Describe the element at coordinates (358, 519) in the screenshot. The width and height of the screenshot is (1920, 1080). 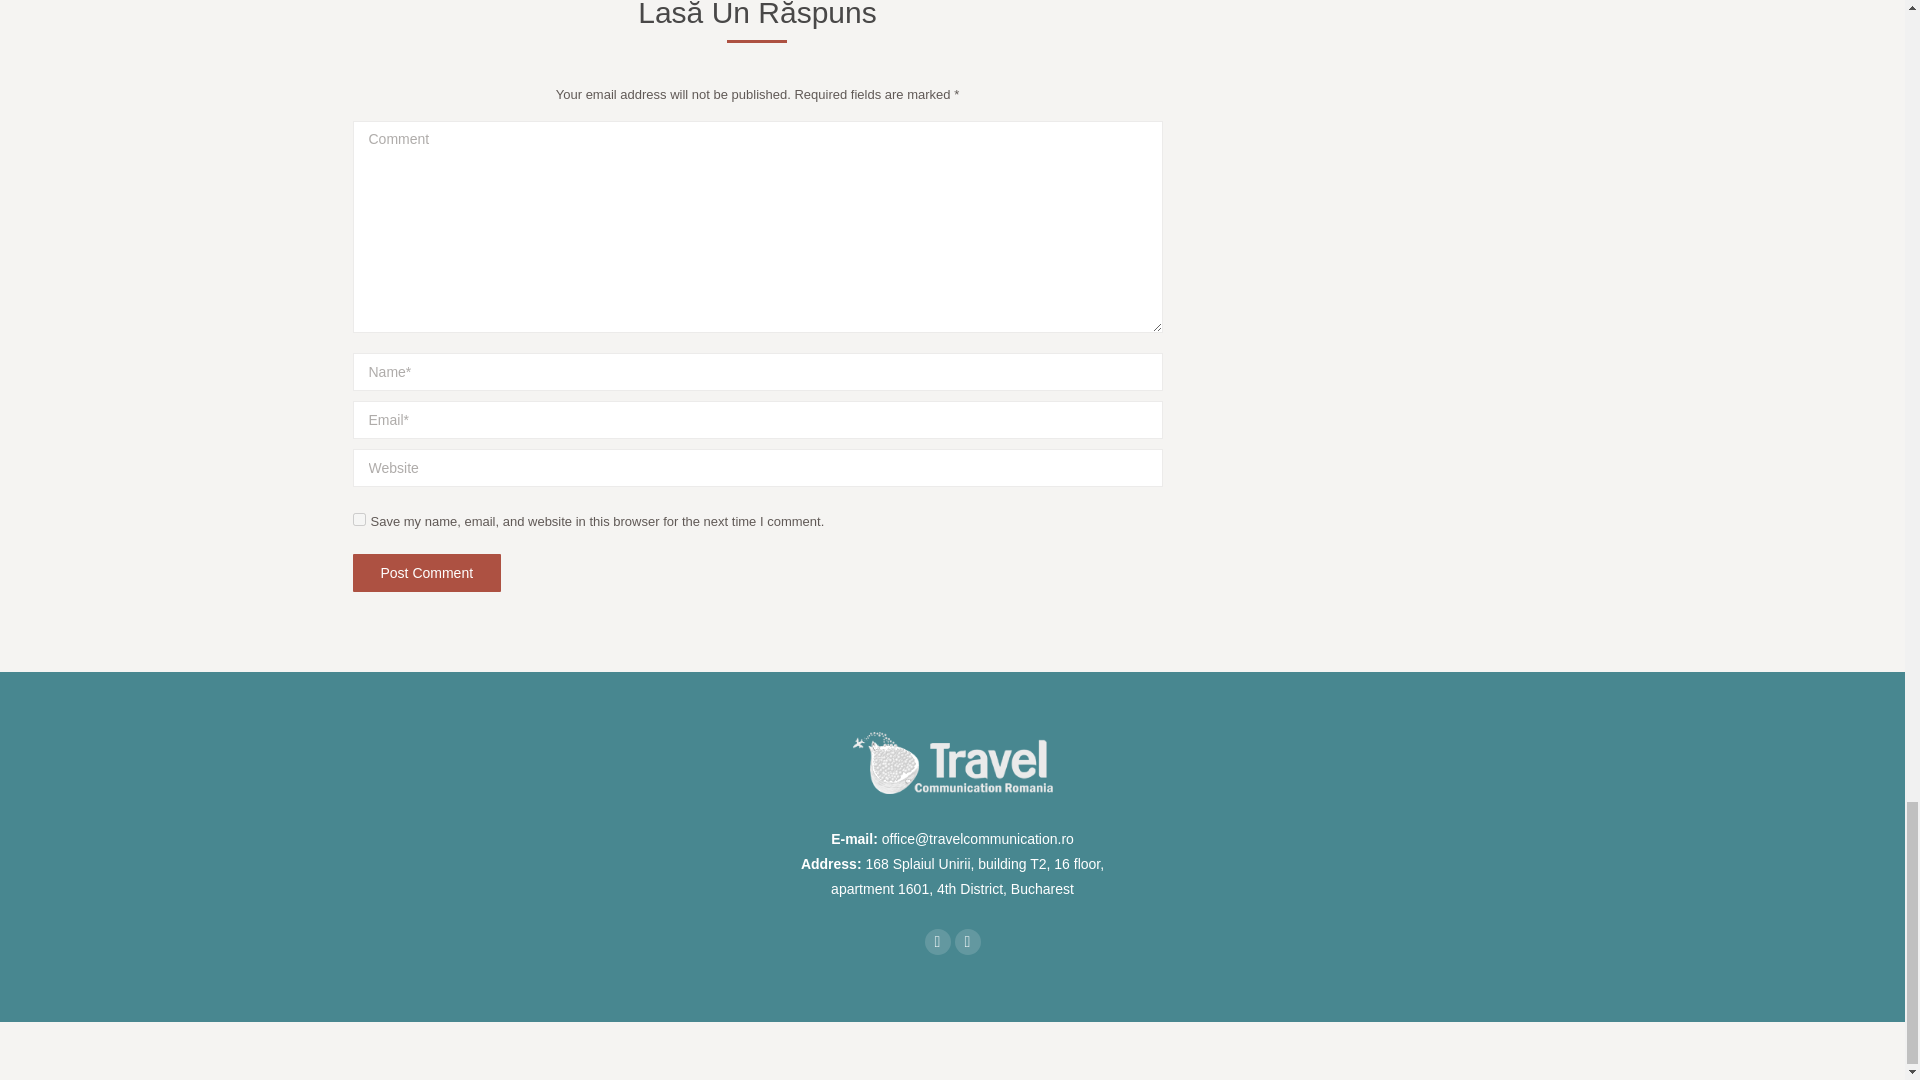
I see `yes` at that location.